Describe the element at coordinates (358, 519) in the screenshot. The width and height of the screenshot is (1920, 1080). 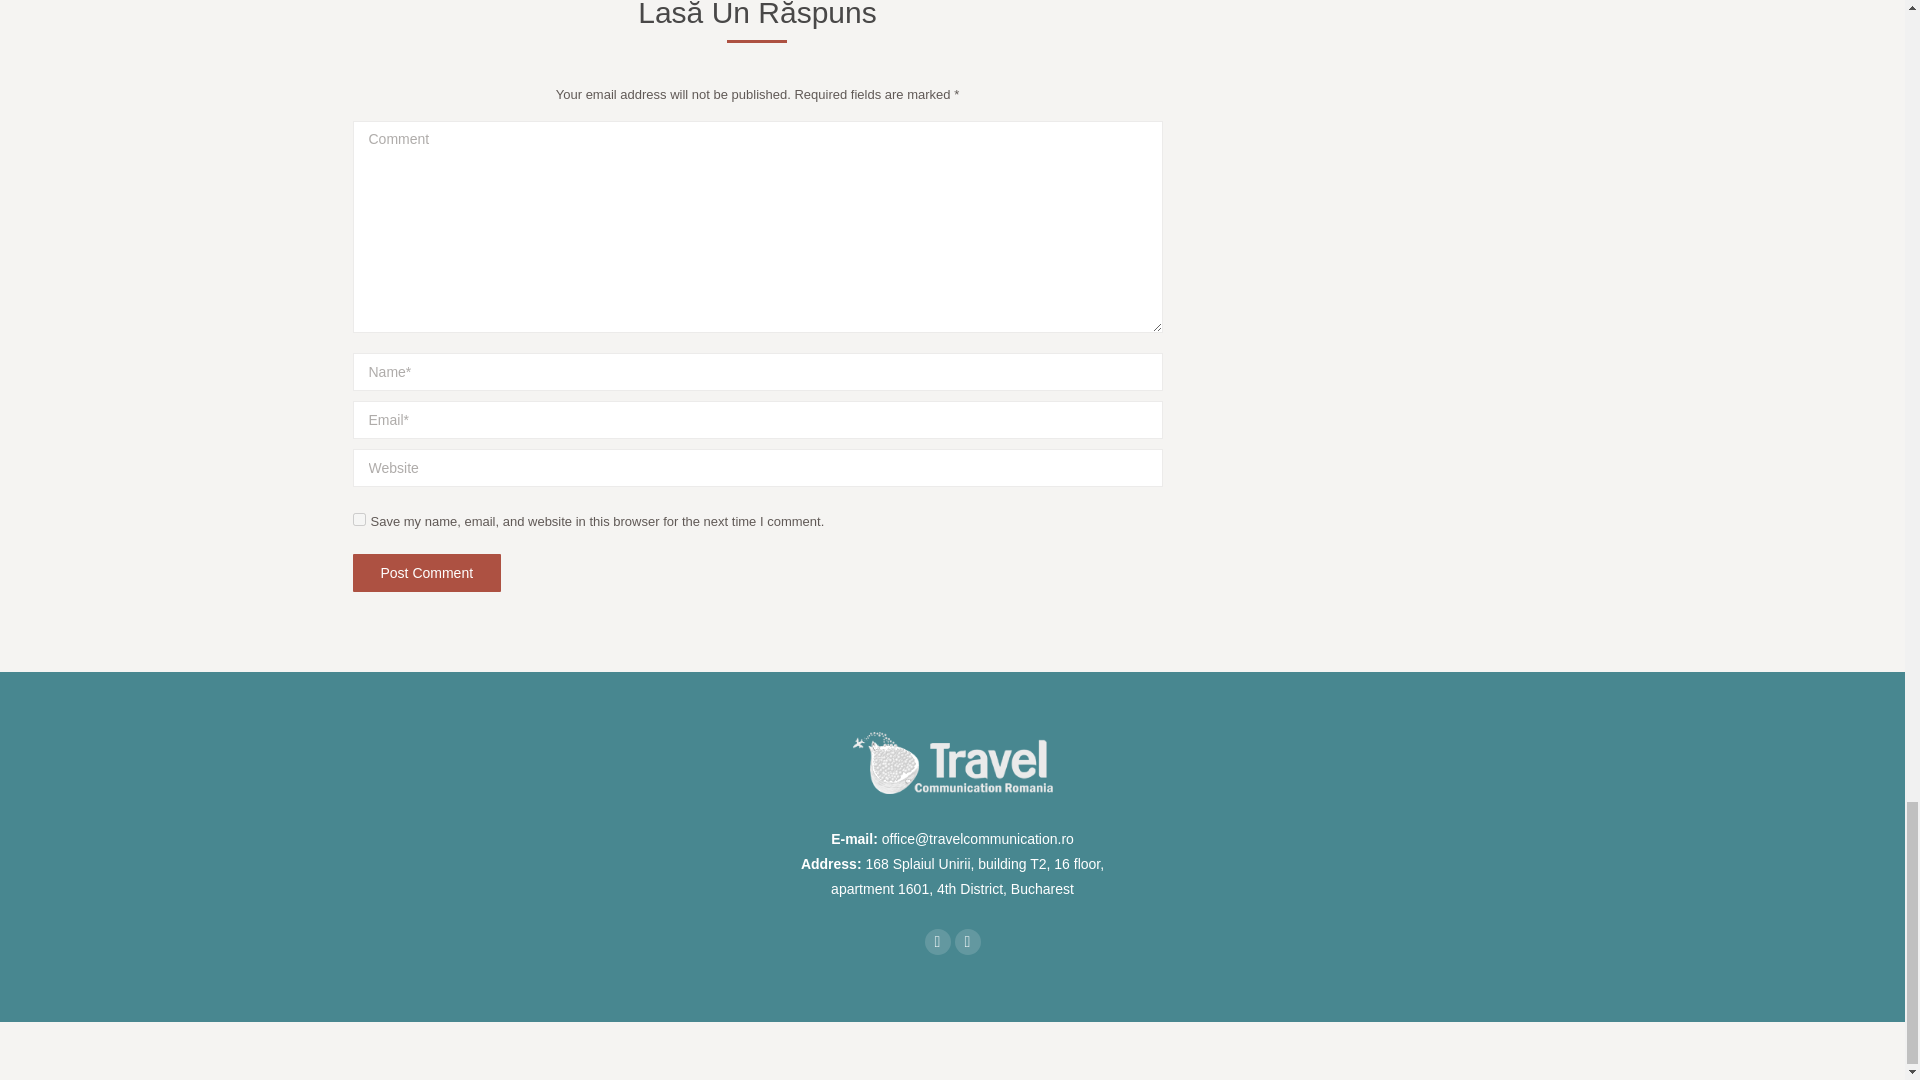
I see `yes` at that location.